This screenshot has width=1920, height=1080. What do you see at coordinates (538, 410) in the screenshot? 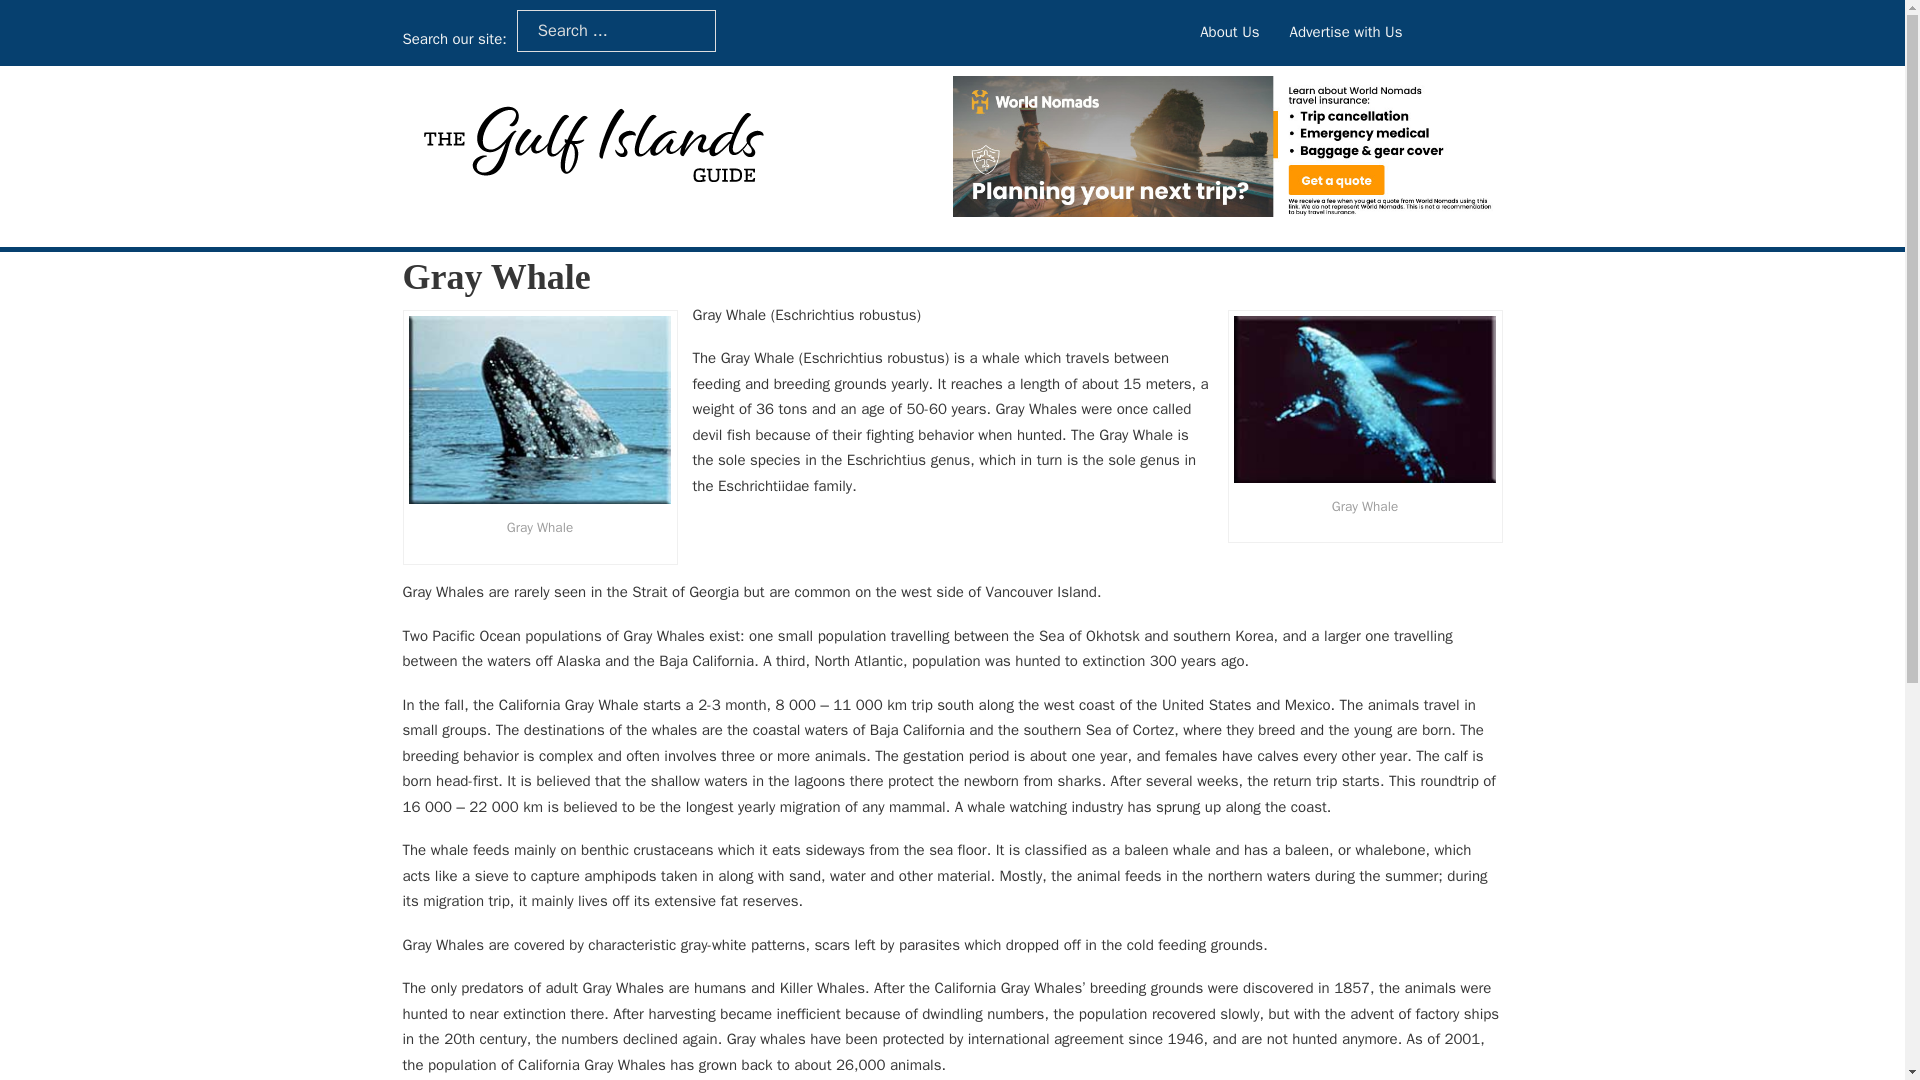
I see `gray-whale` at bounding box center [538, 410].